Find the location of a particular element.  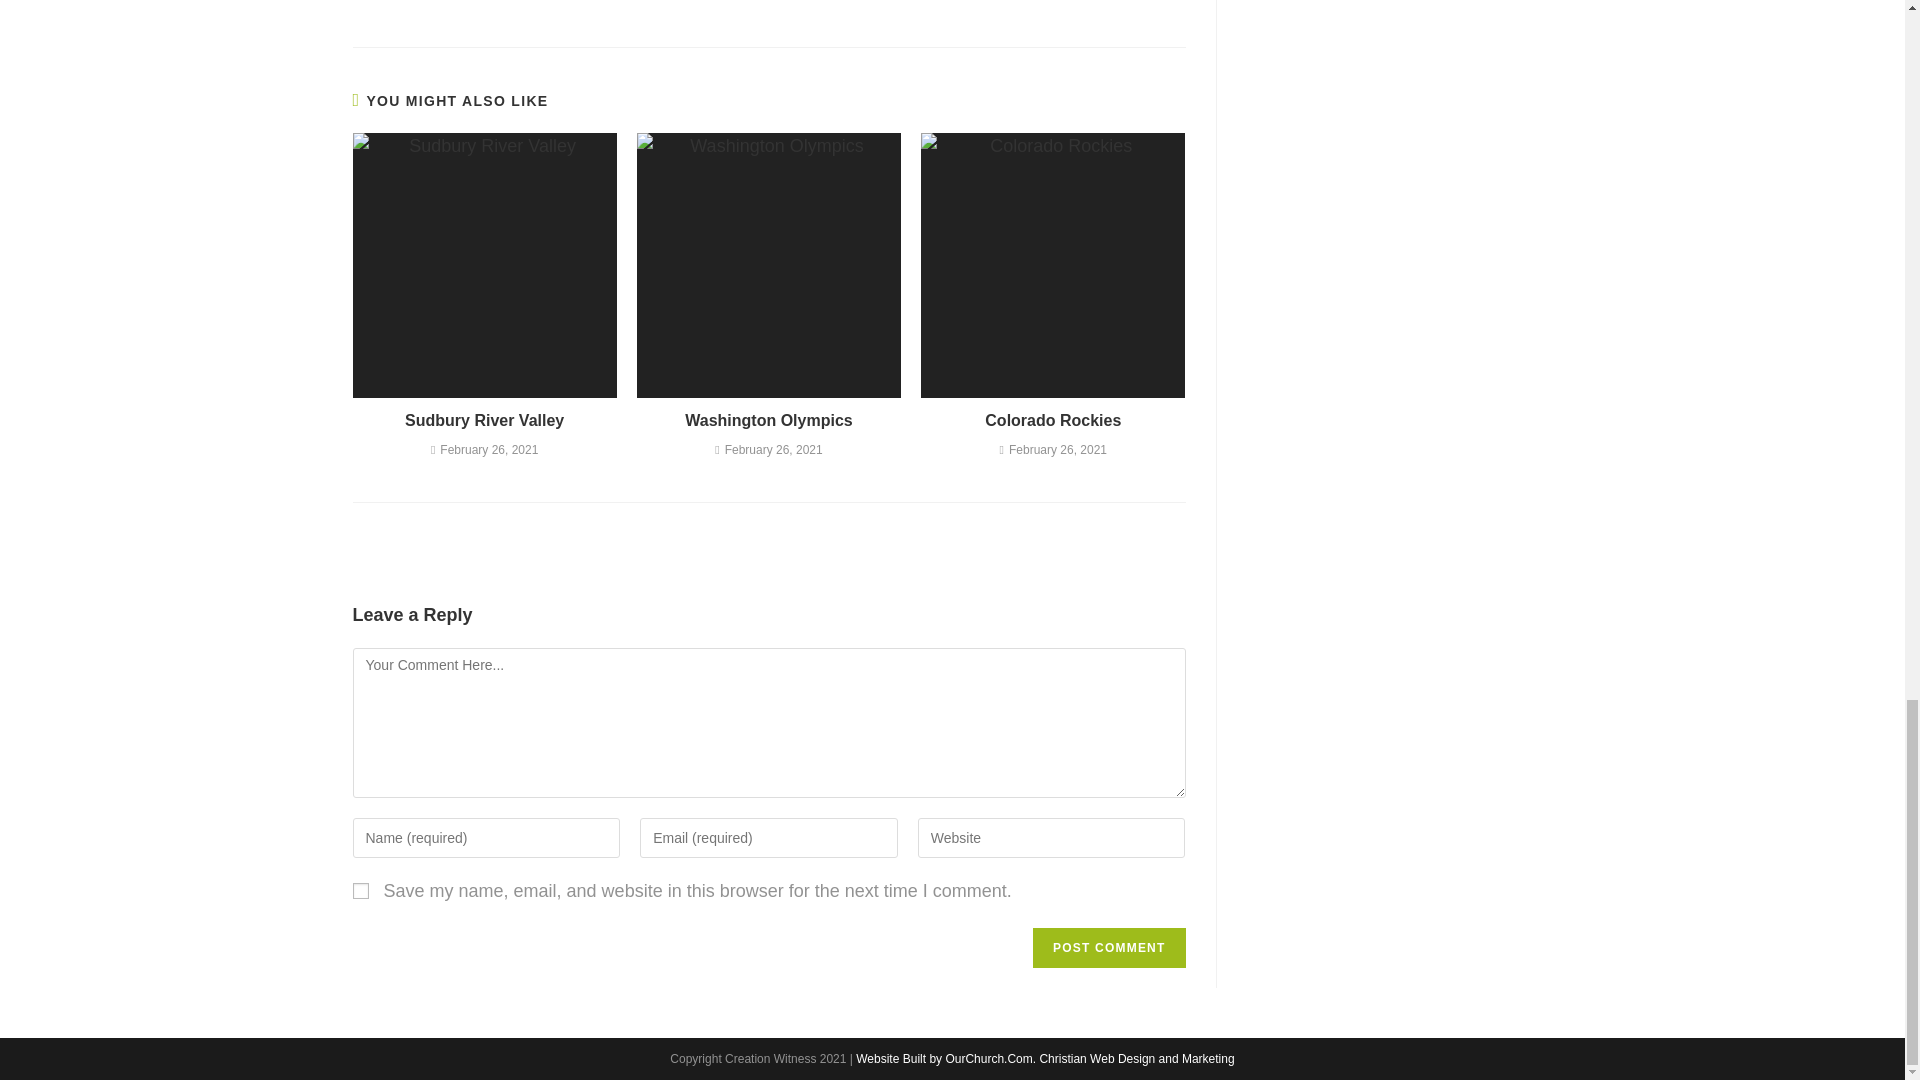

Post Comment is located at coordinates (1108, 947).